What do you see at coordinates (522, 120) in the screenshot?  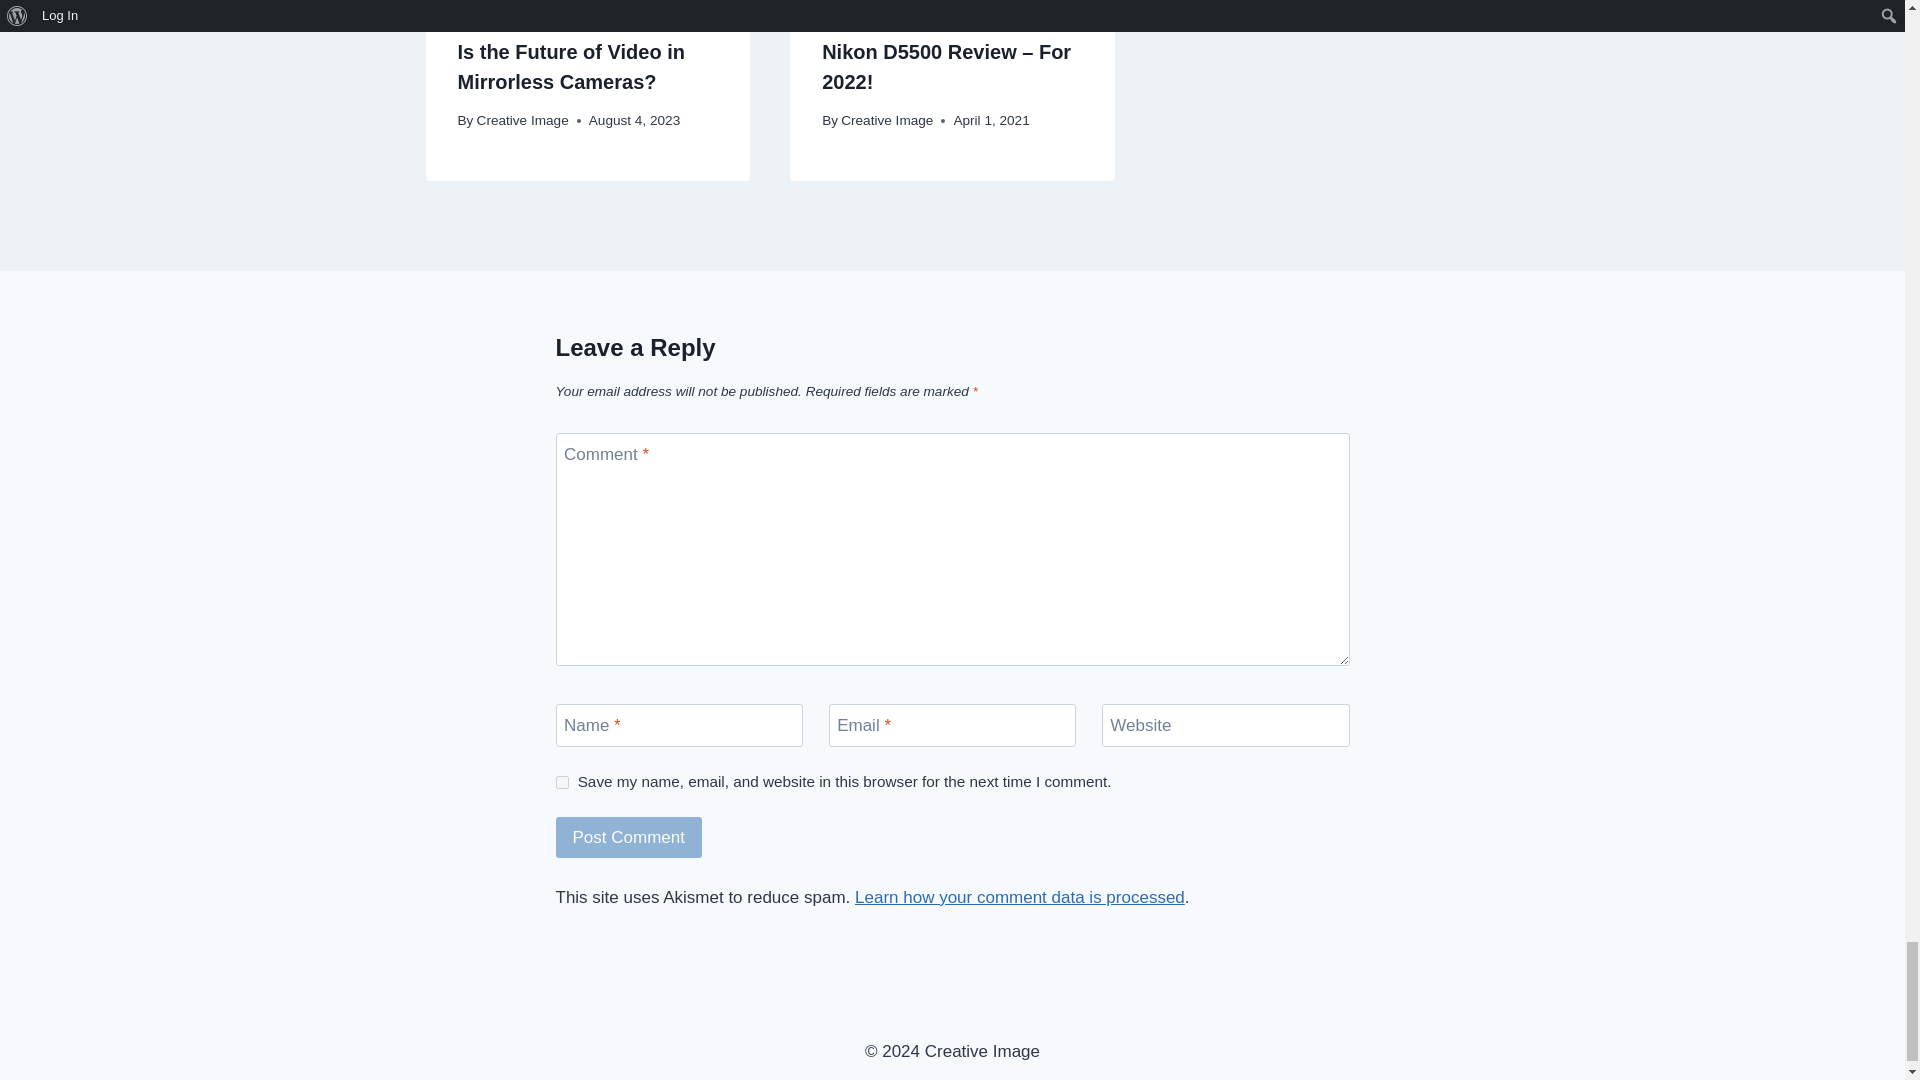 I see `Creative Image` at bounding box center [522, 120].